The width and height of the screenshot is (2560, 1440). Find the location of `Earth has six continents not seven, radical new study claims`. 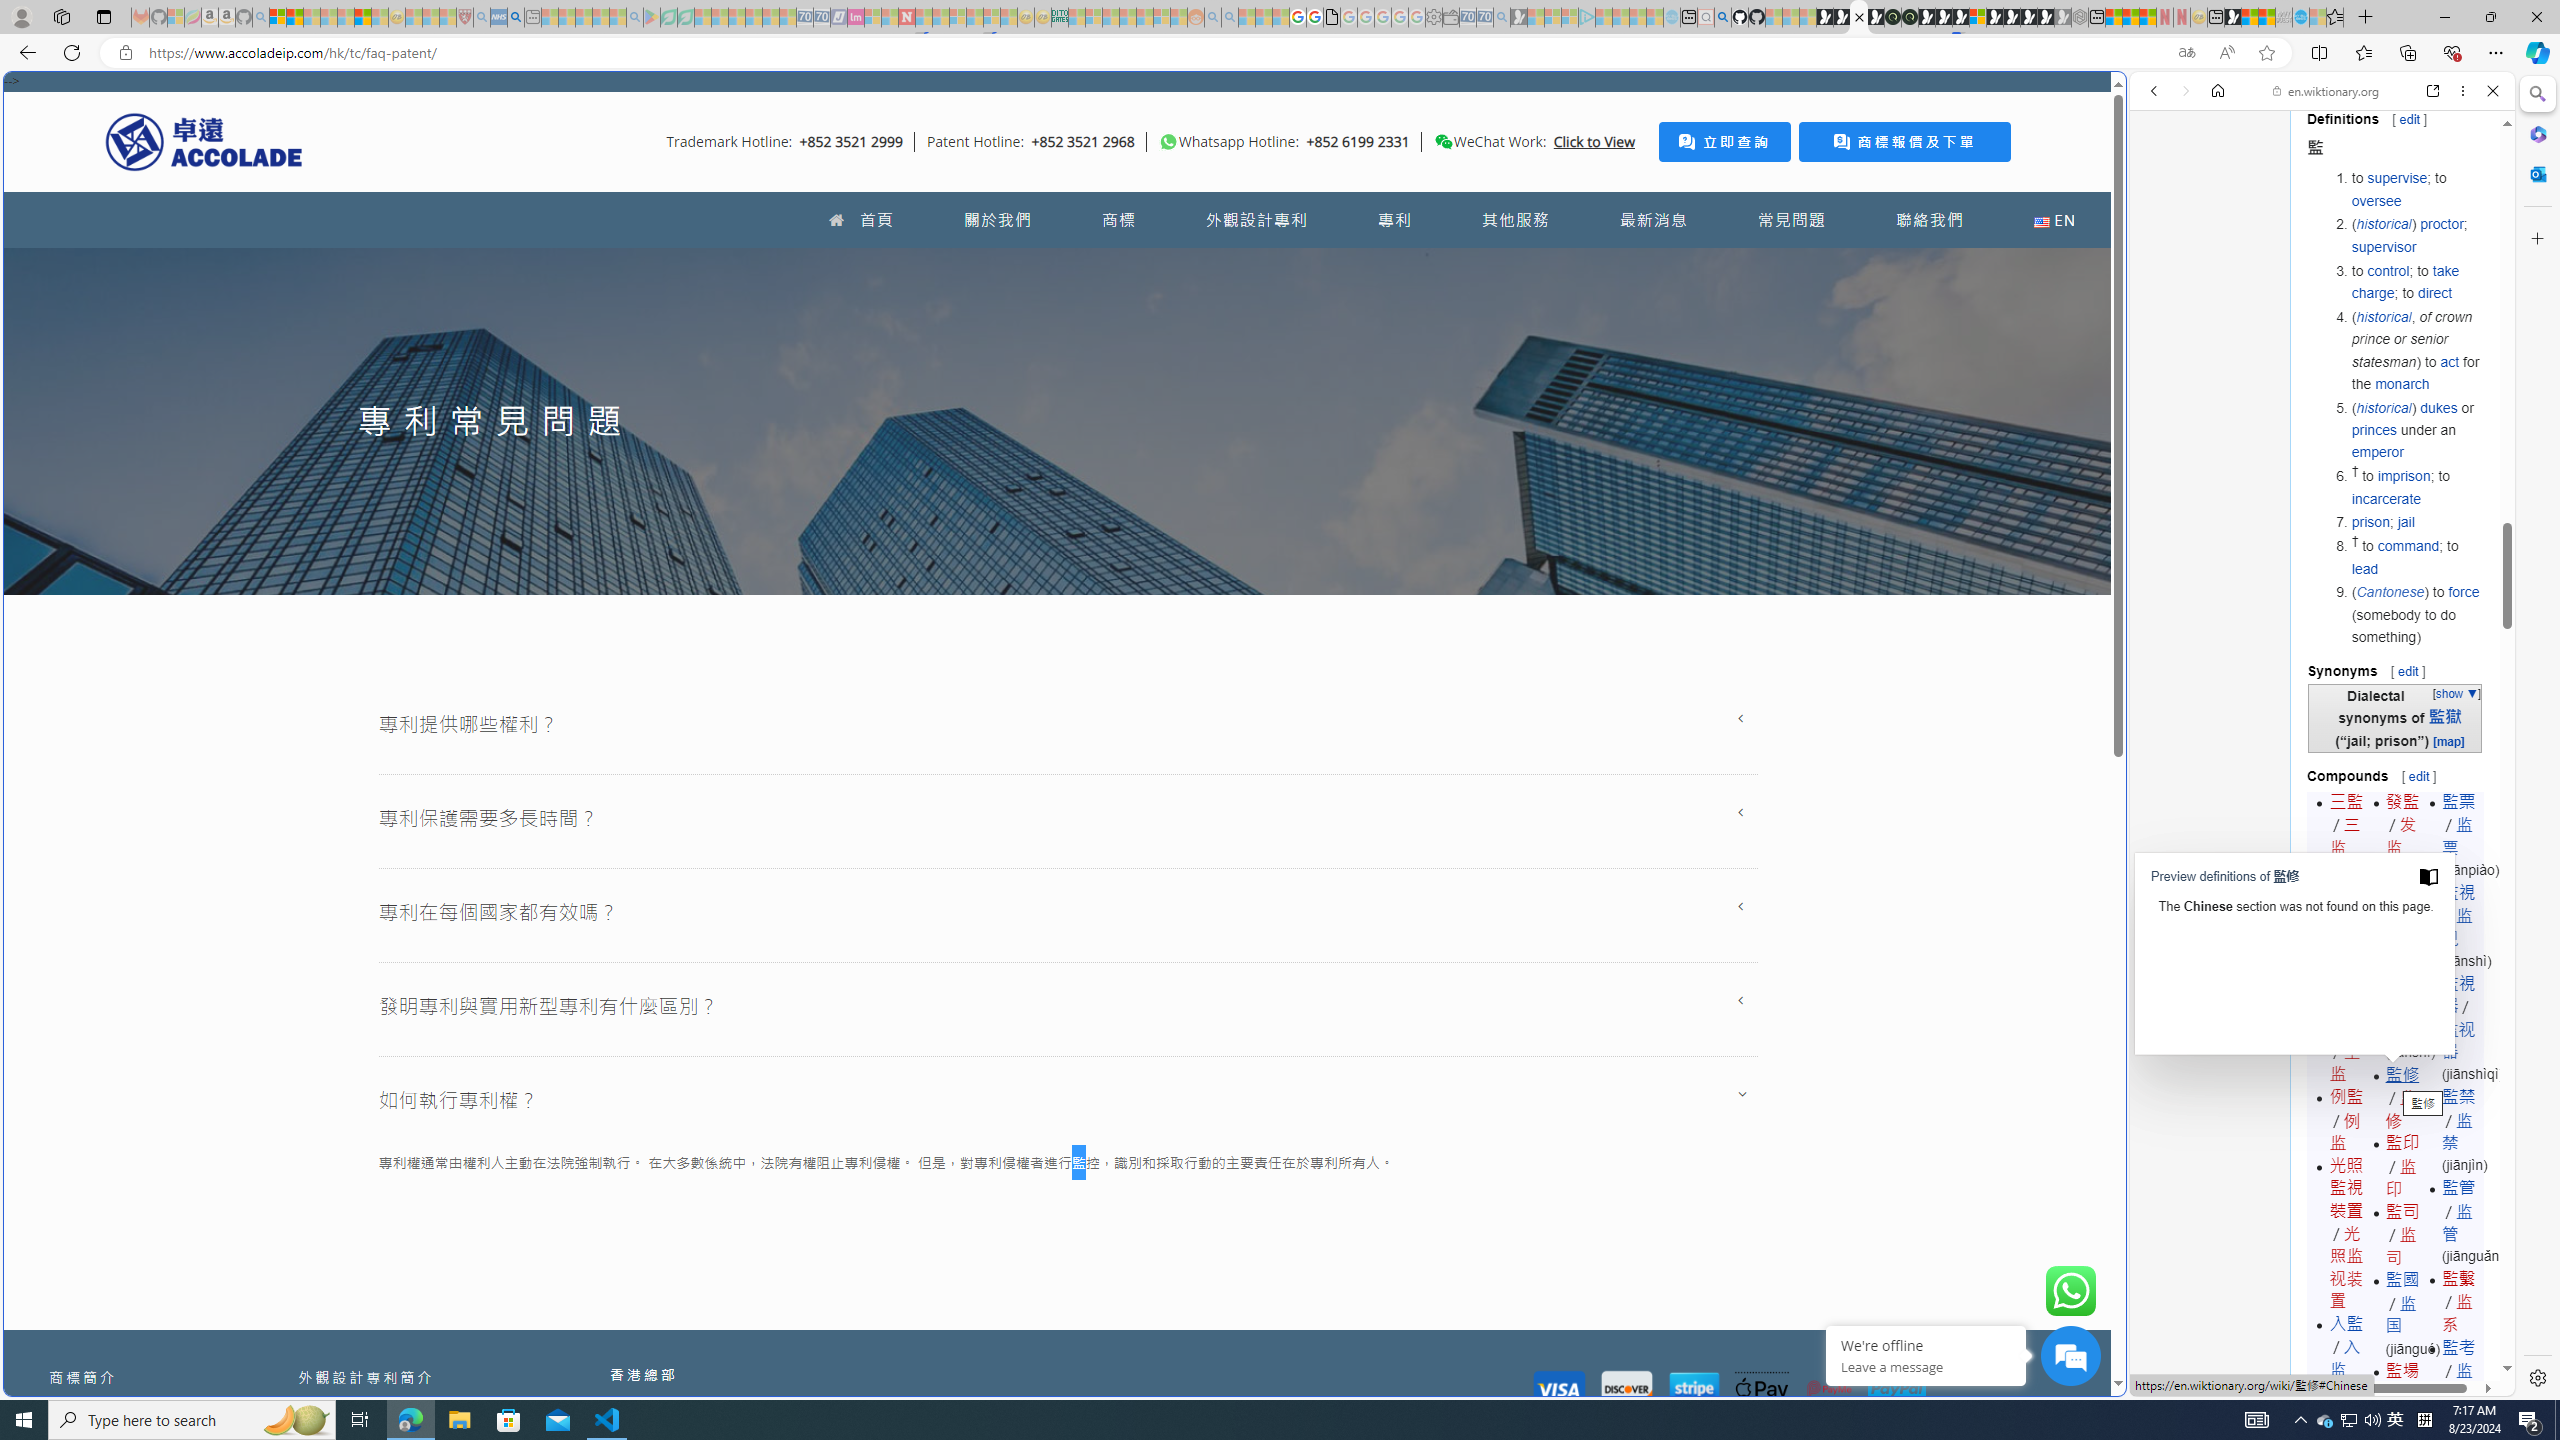

Earth has six continents not seven, radical new study claims is located at coordinates (2266, 17).